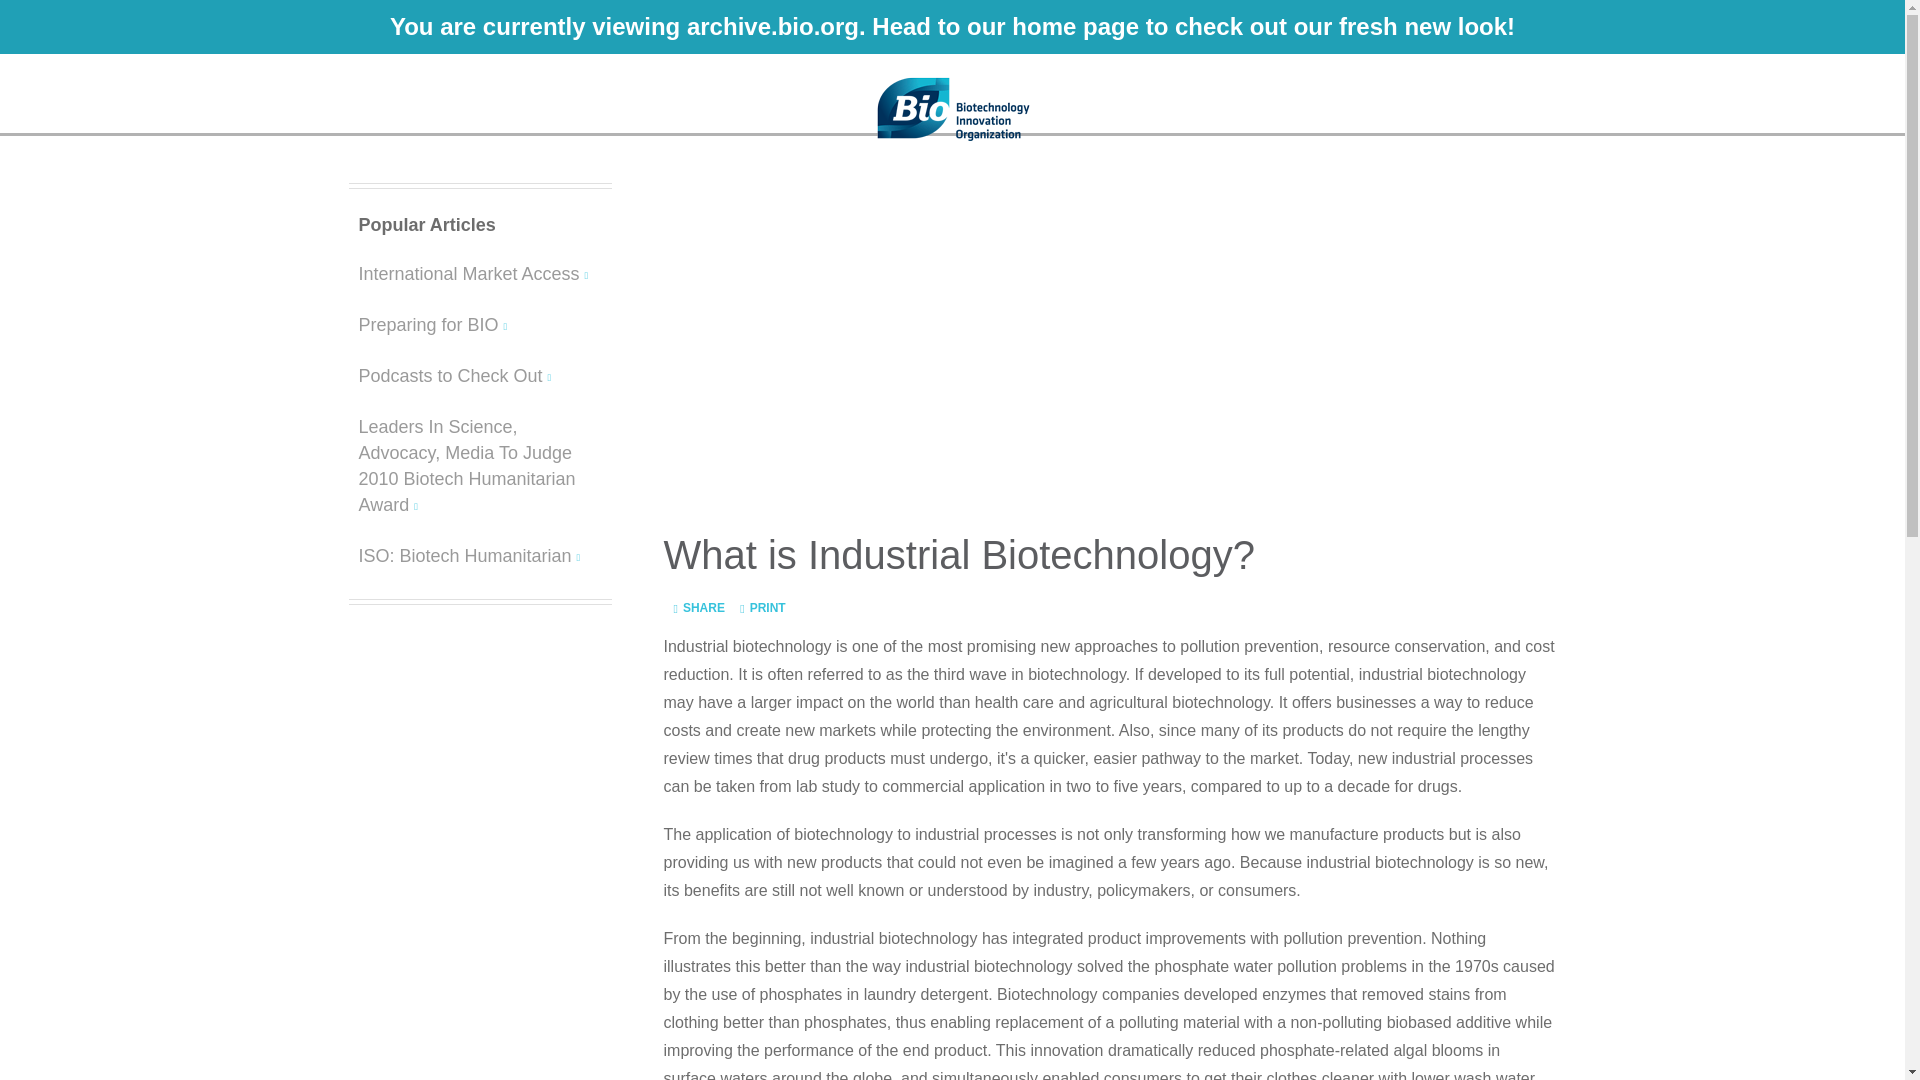 The image size is (1920, 1080). I want to click on Home, so click(952, 106).